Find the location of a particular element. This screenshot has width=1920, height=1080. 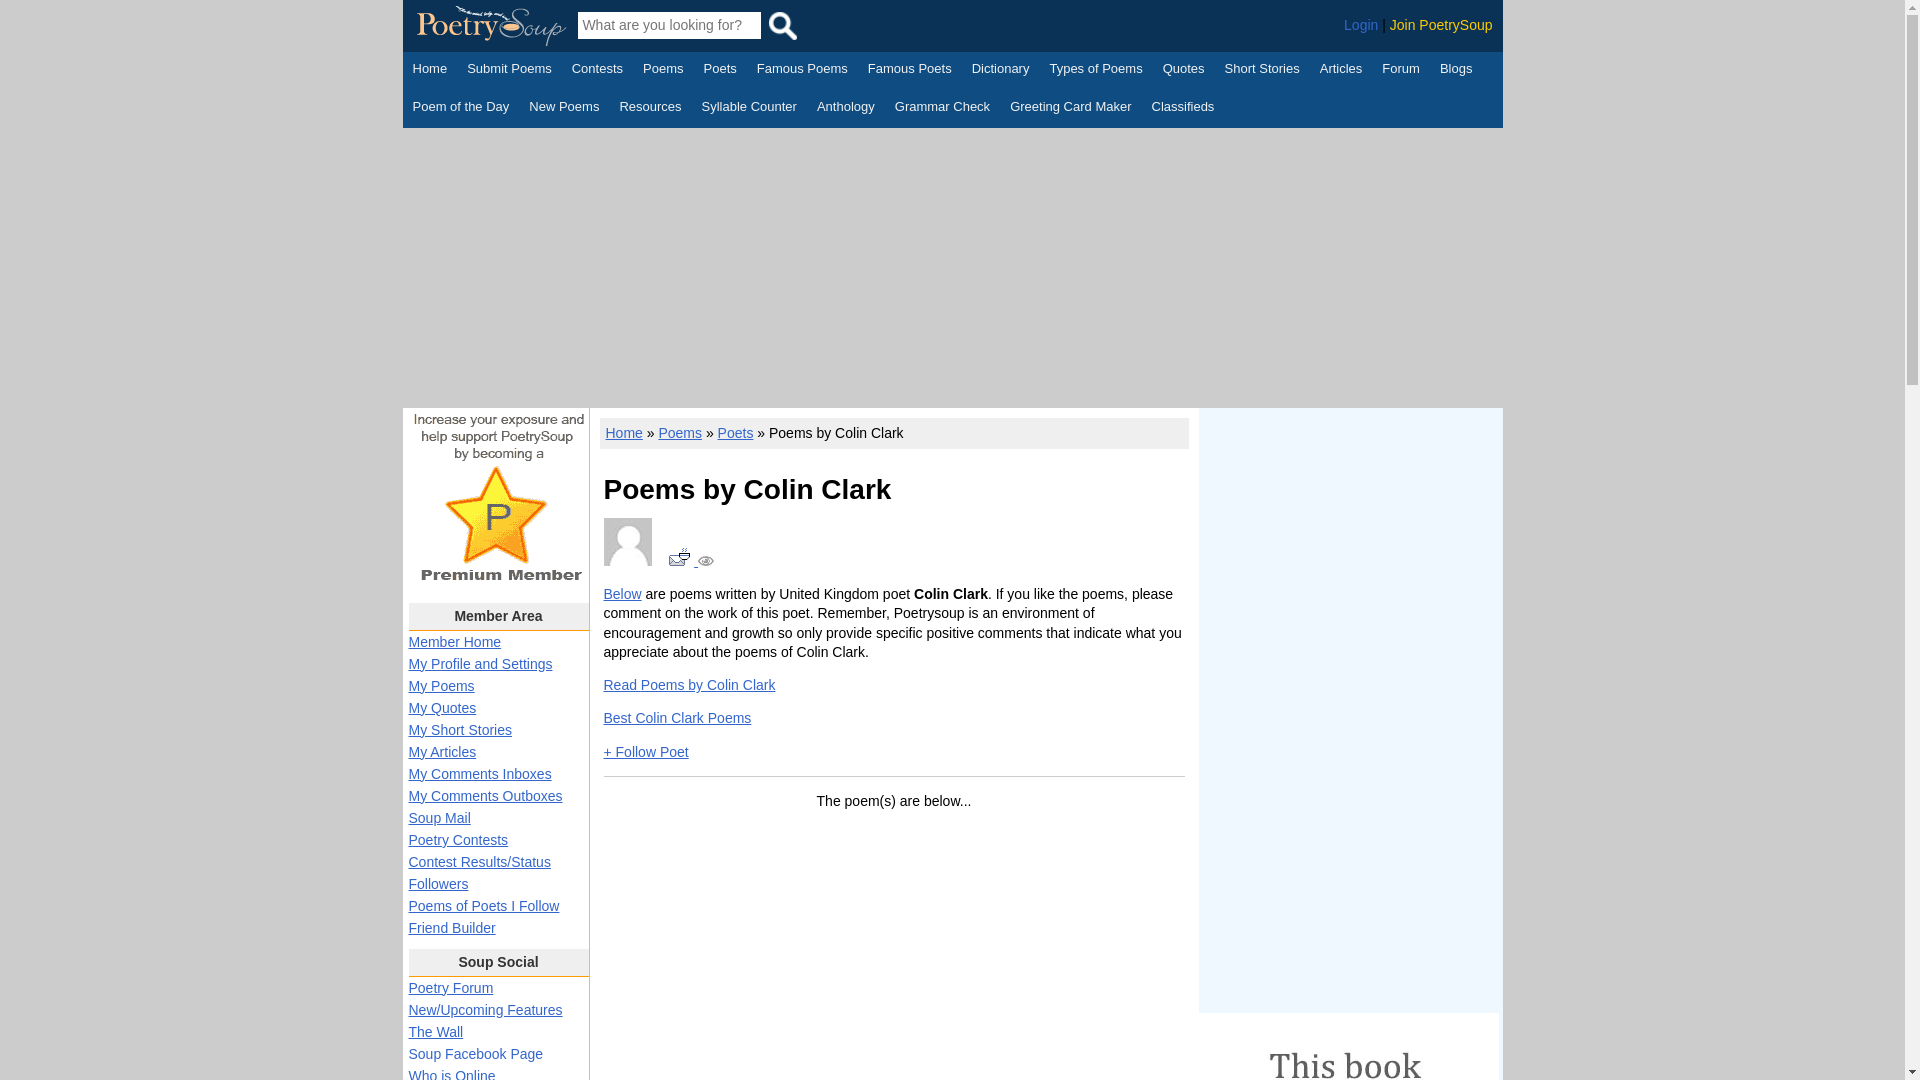

My Profile and Settings is located at coordinates (480, 663).